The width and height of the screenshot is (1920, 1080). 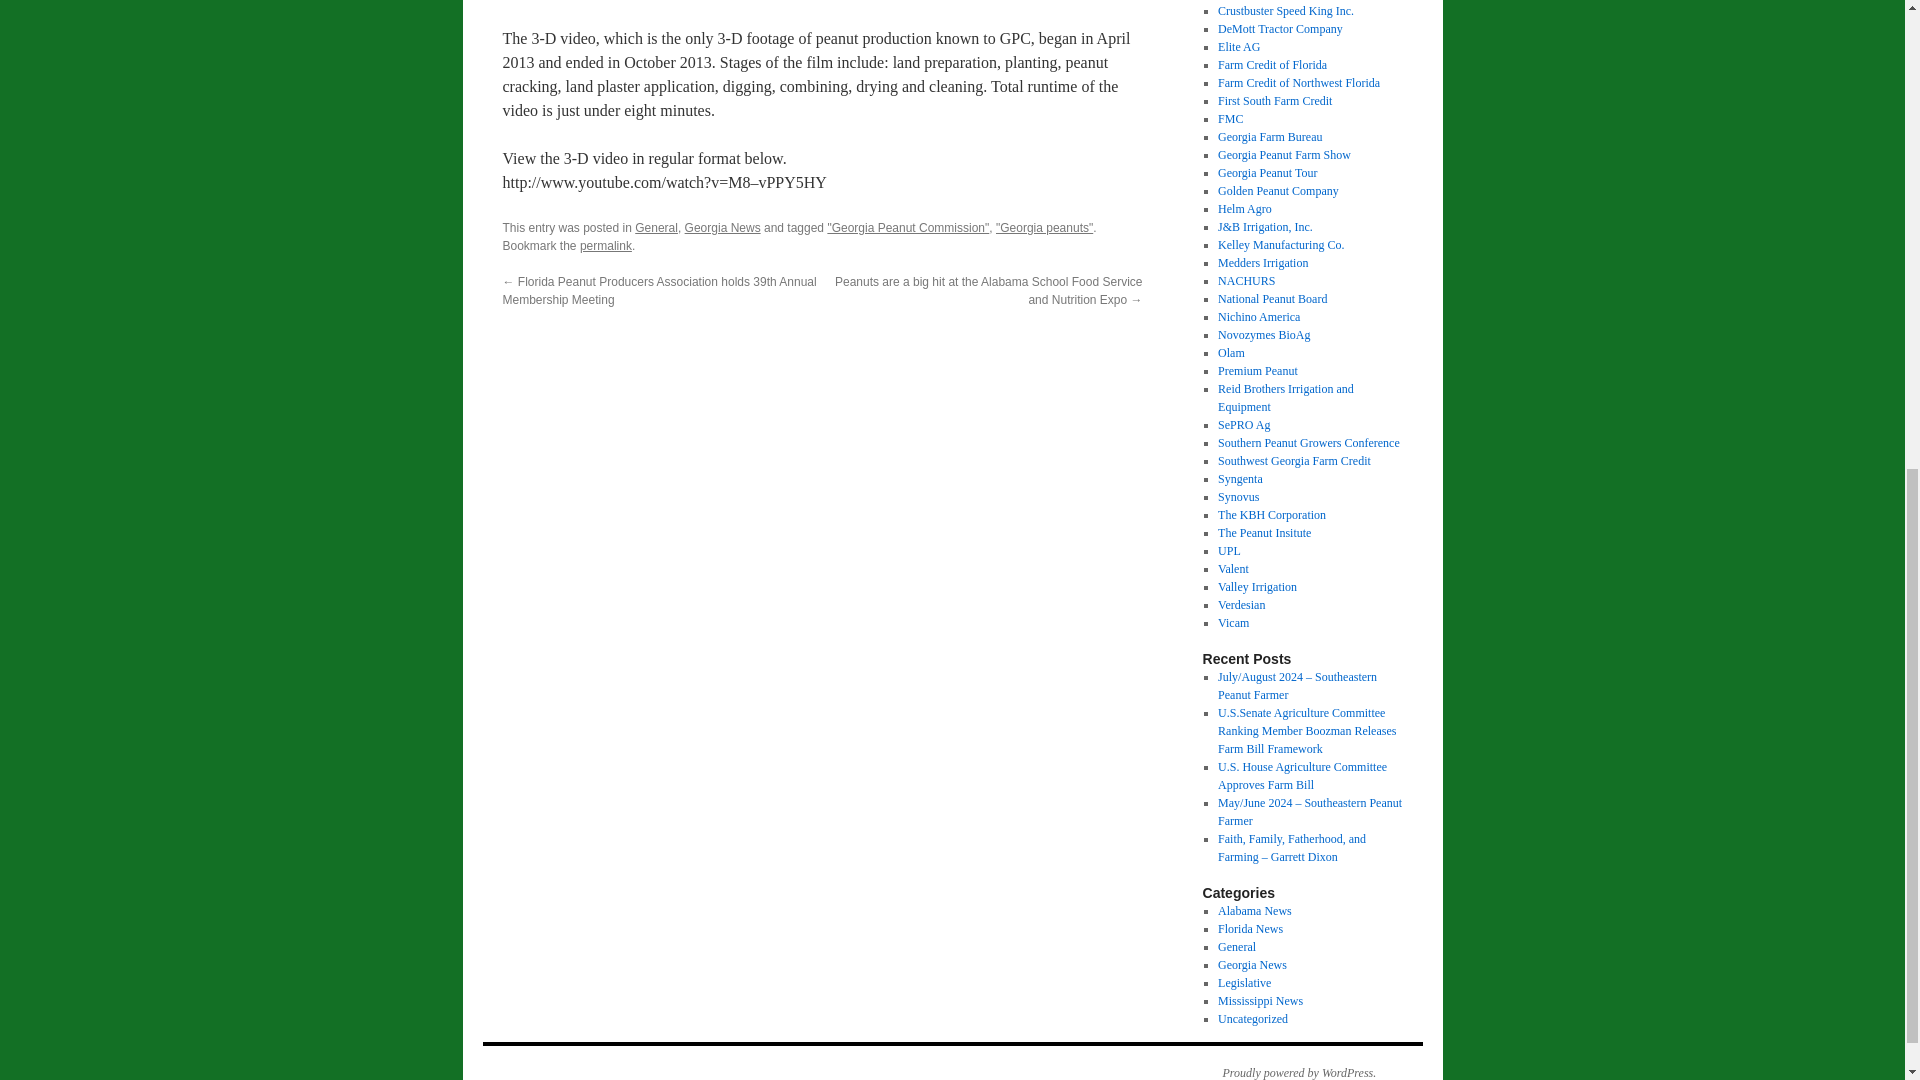 What do you see at coordinates (656, 228) in the screenshot?
I see `General` at bounding box center [656, 228].